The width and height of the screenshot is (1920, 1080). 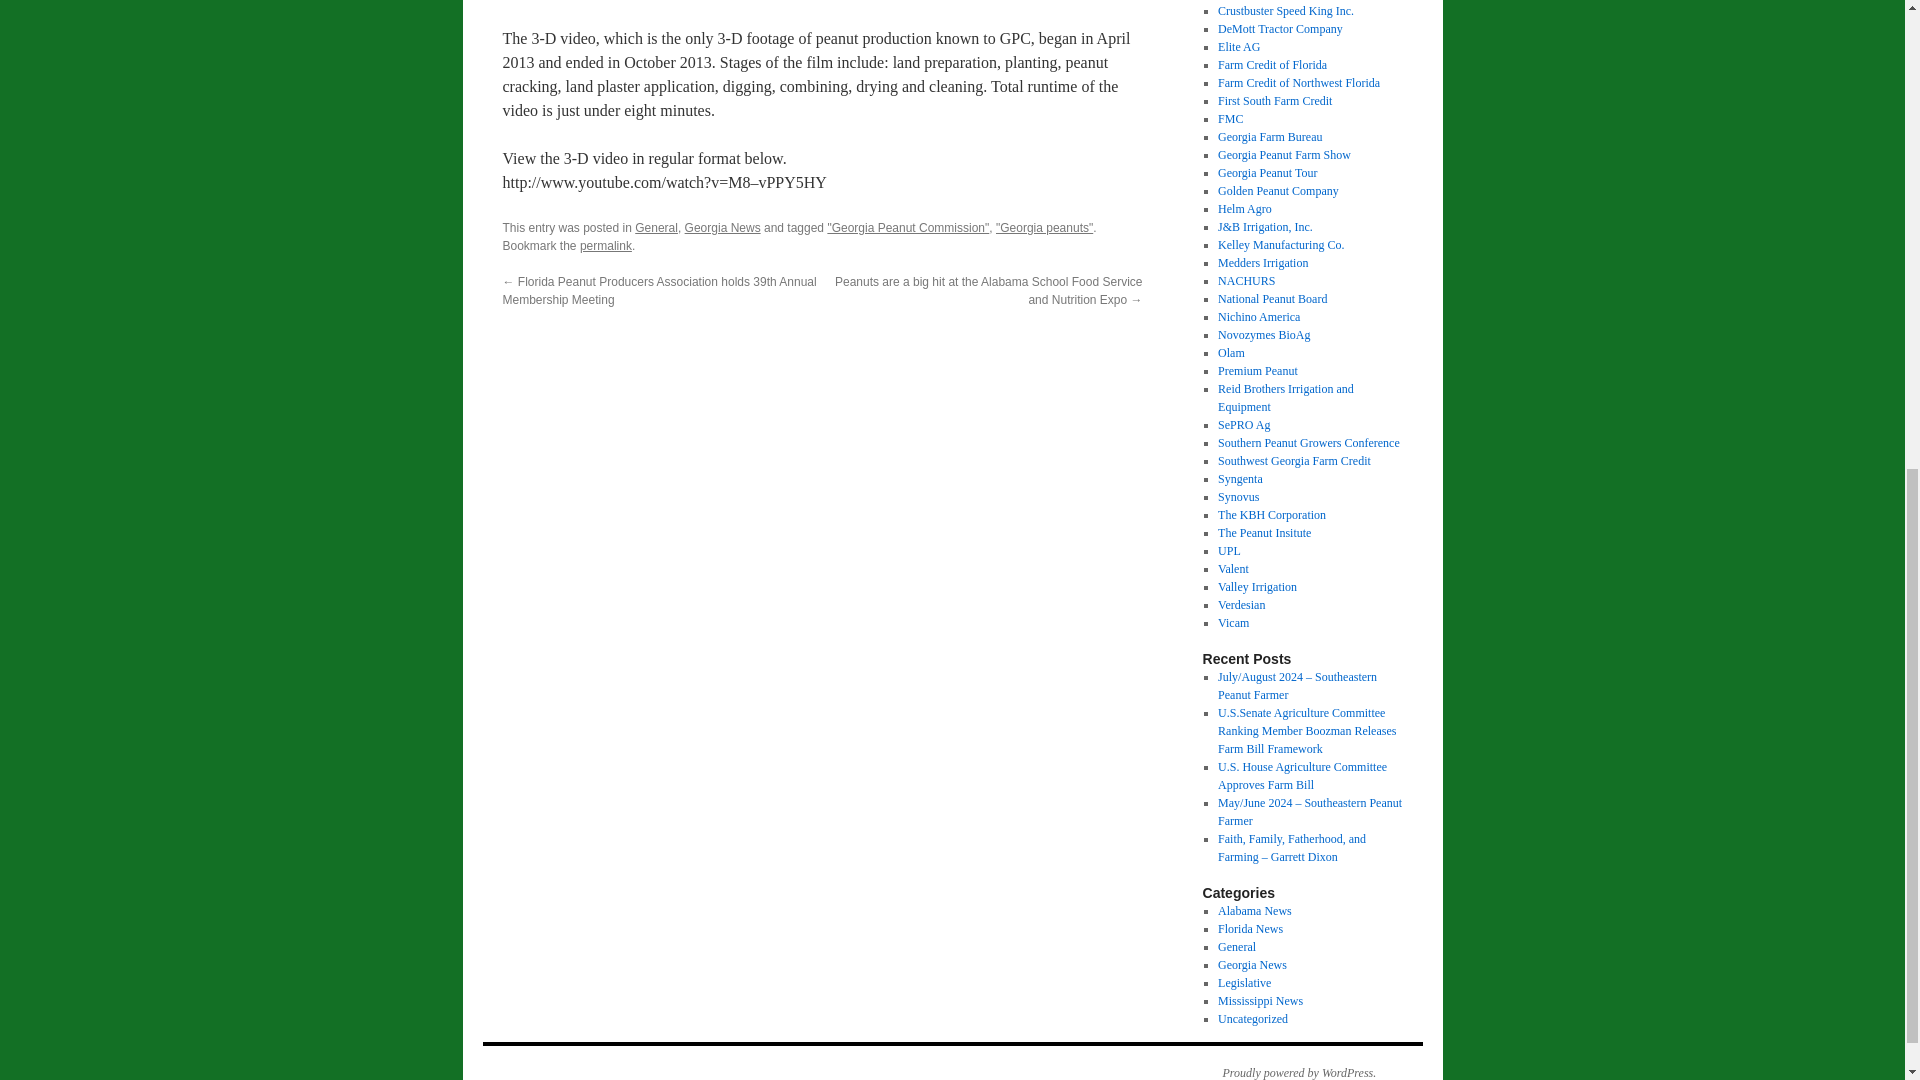 What do you see at coordinates (656, 228) in the screenshot?
I see `General` at bounding box center [656, 228].